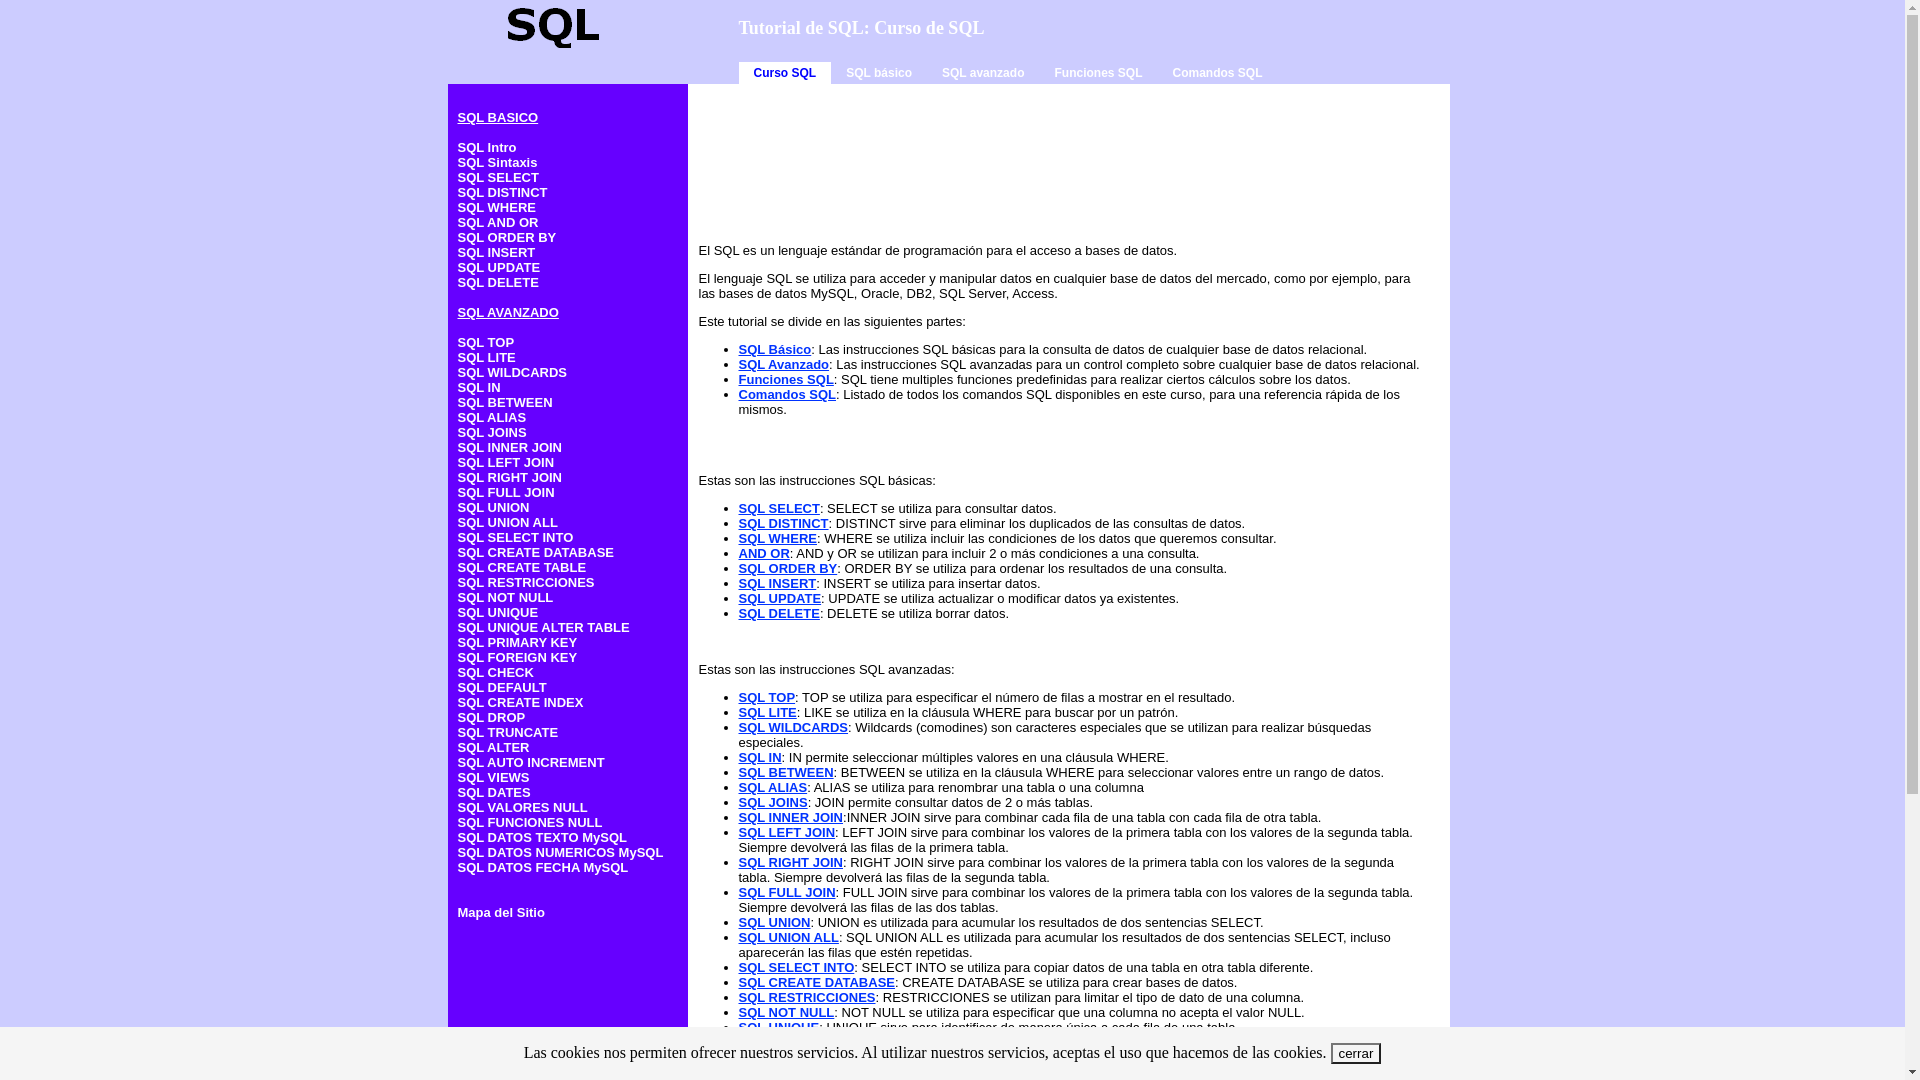 This screenshot has width=1920, height=1080. I want to click on SQL FOREIGN KEY, so click(518, 658).